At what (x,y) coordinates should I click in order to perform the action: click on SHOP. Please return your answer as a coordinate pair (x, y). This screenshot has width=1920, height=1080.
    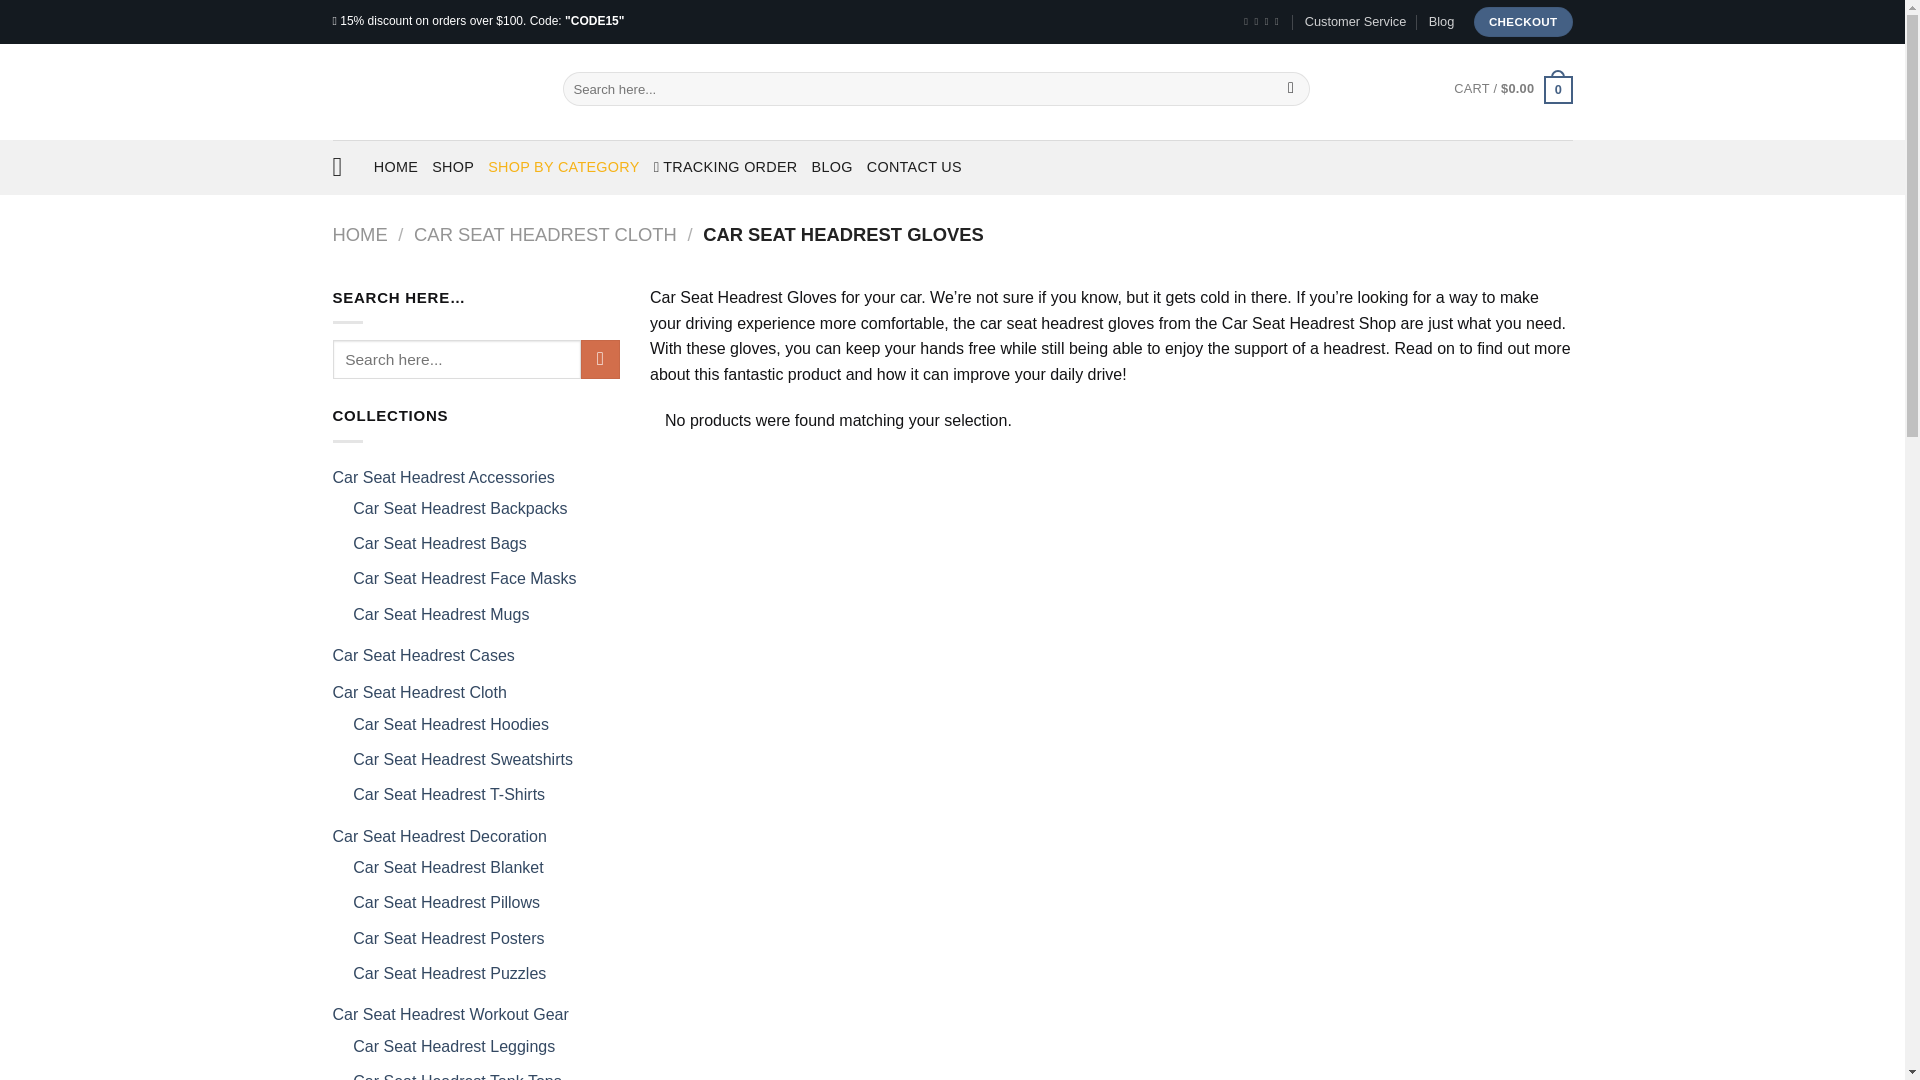
    Looking at the image, I should click on (453, 166).